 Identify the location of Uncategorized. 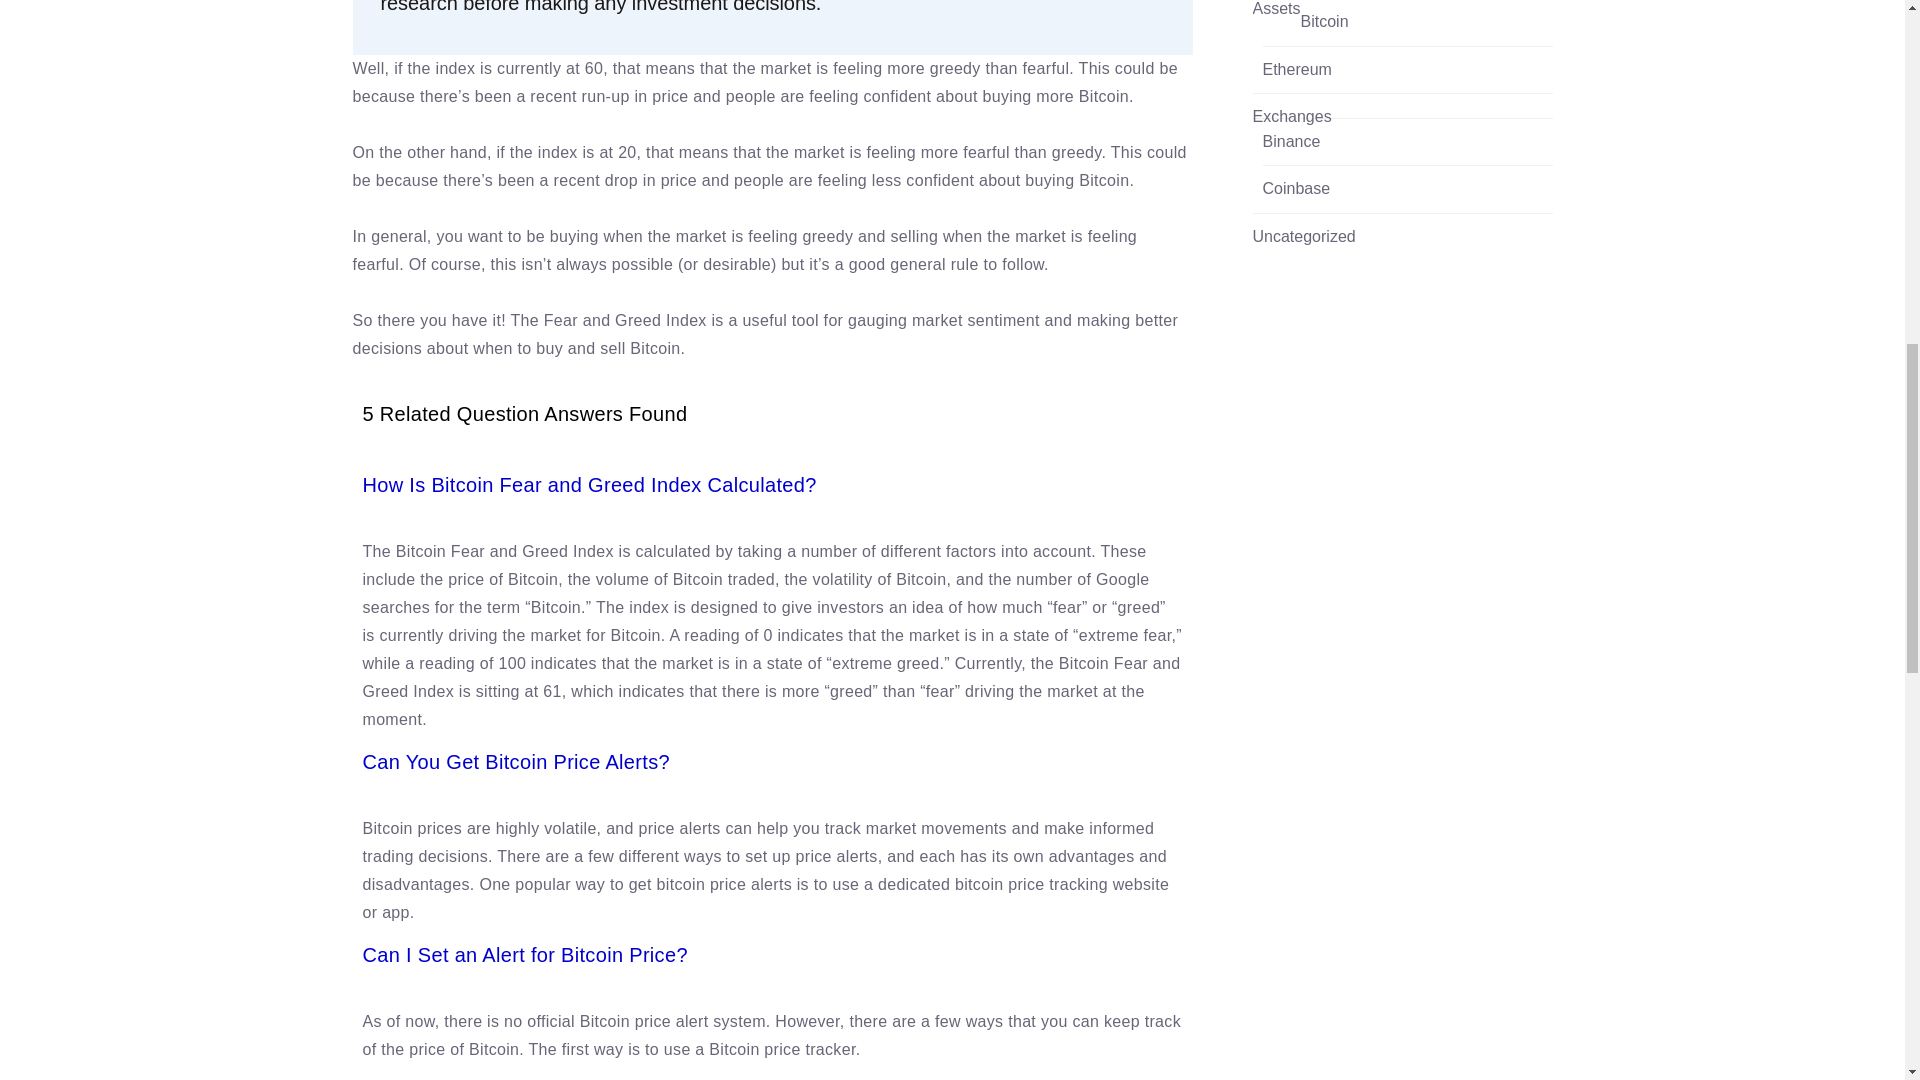
(1303, 236).